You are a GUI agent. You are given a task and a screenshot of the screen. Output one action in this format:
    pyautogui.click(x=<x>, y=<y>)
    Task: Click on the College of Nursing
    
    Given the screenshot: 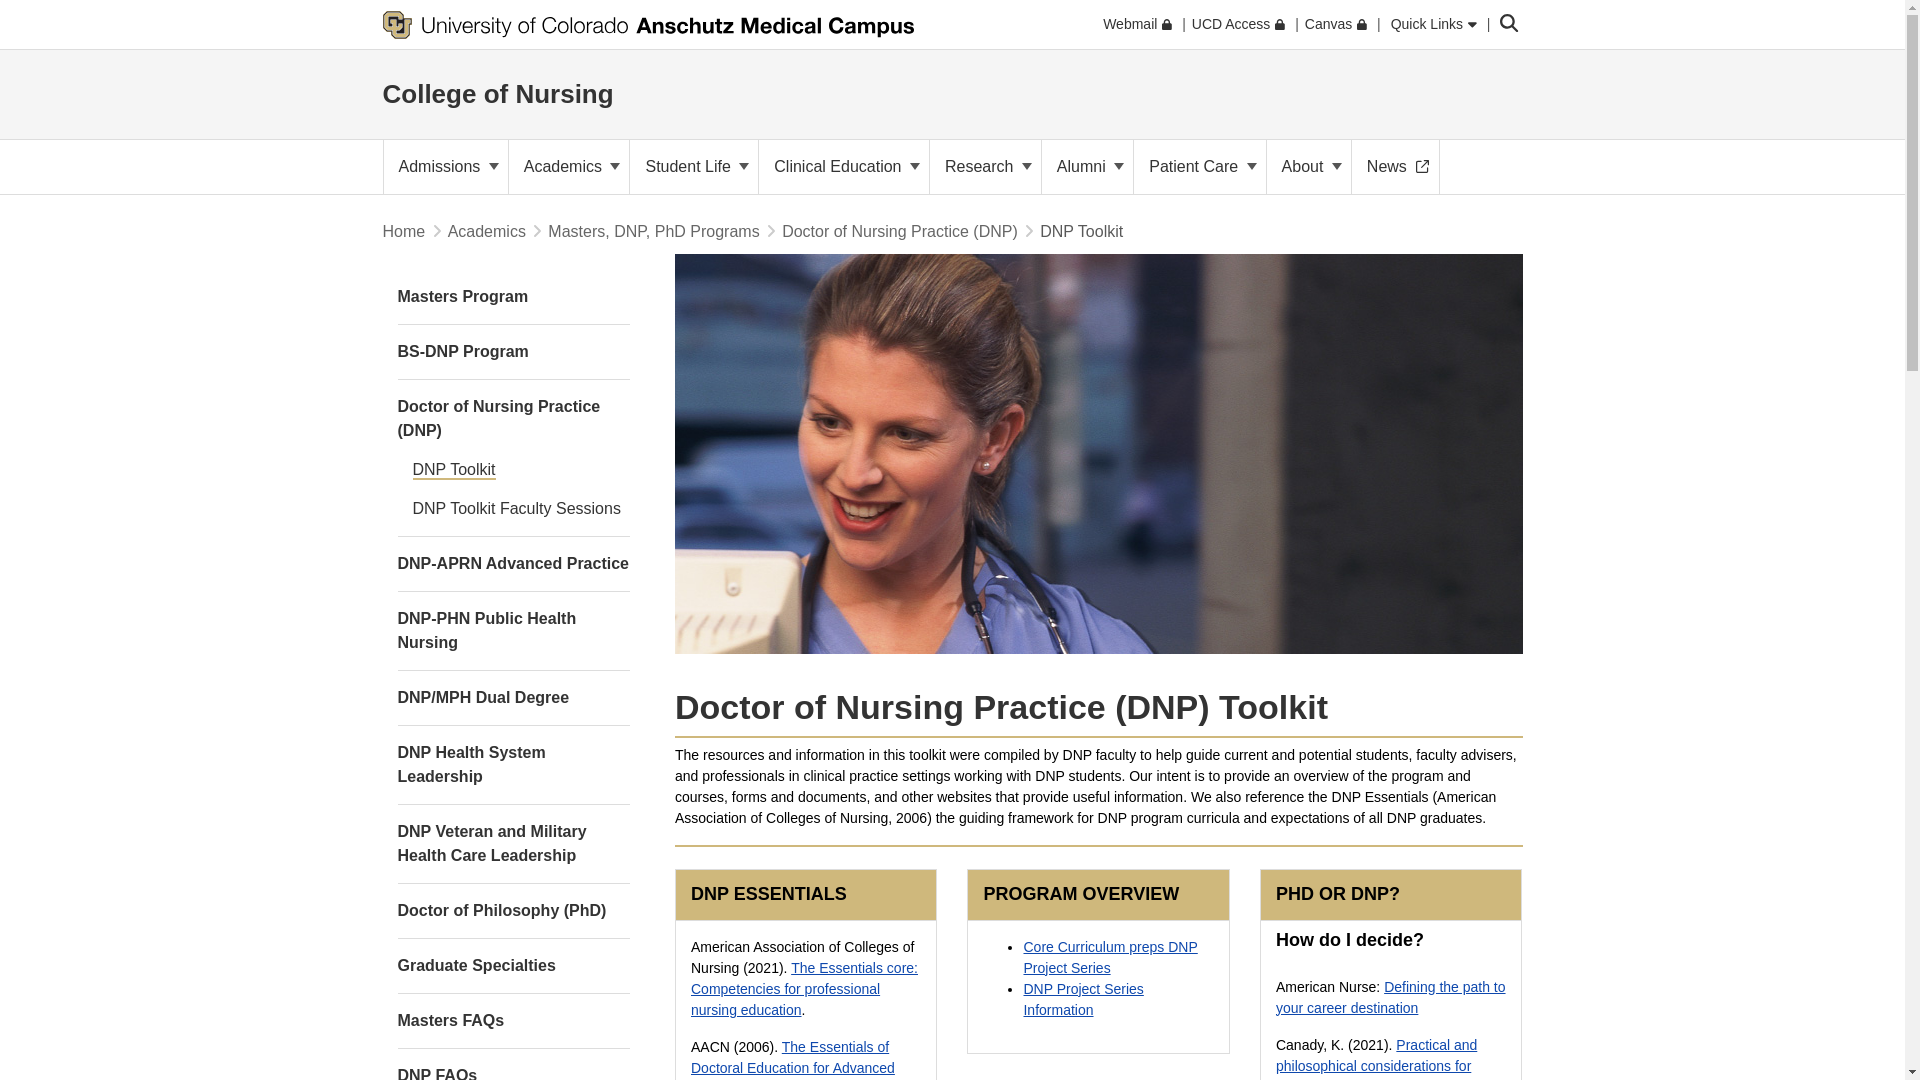 What is the action you would take?
    pyautogui.click(x=497, y=94)
    